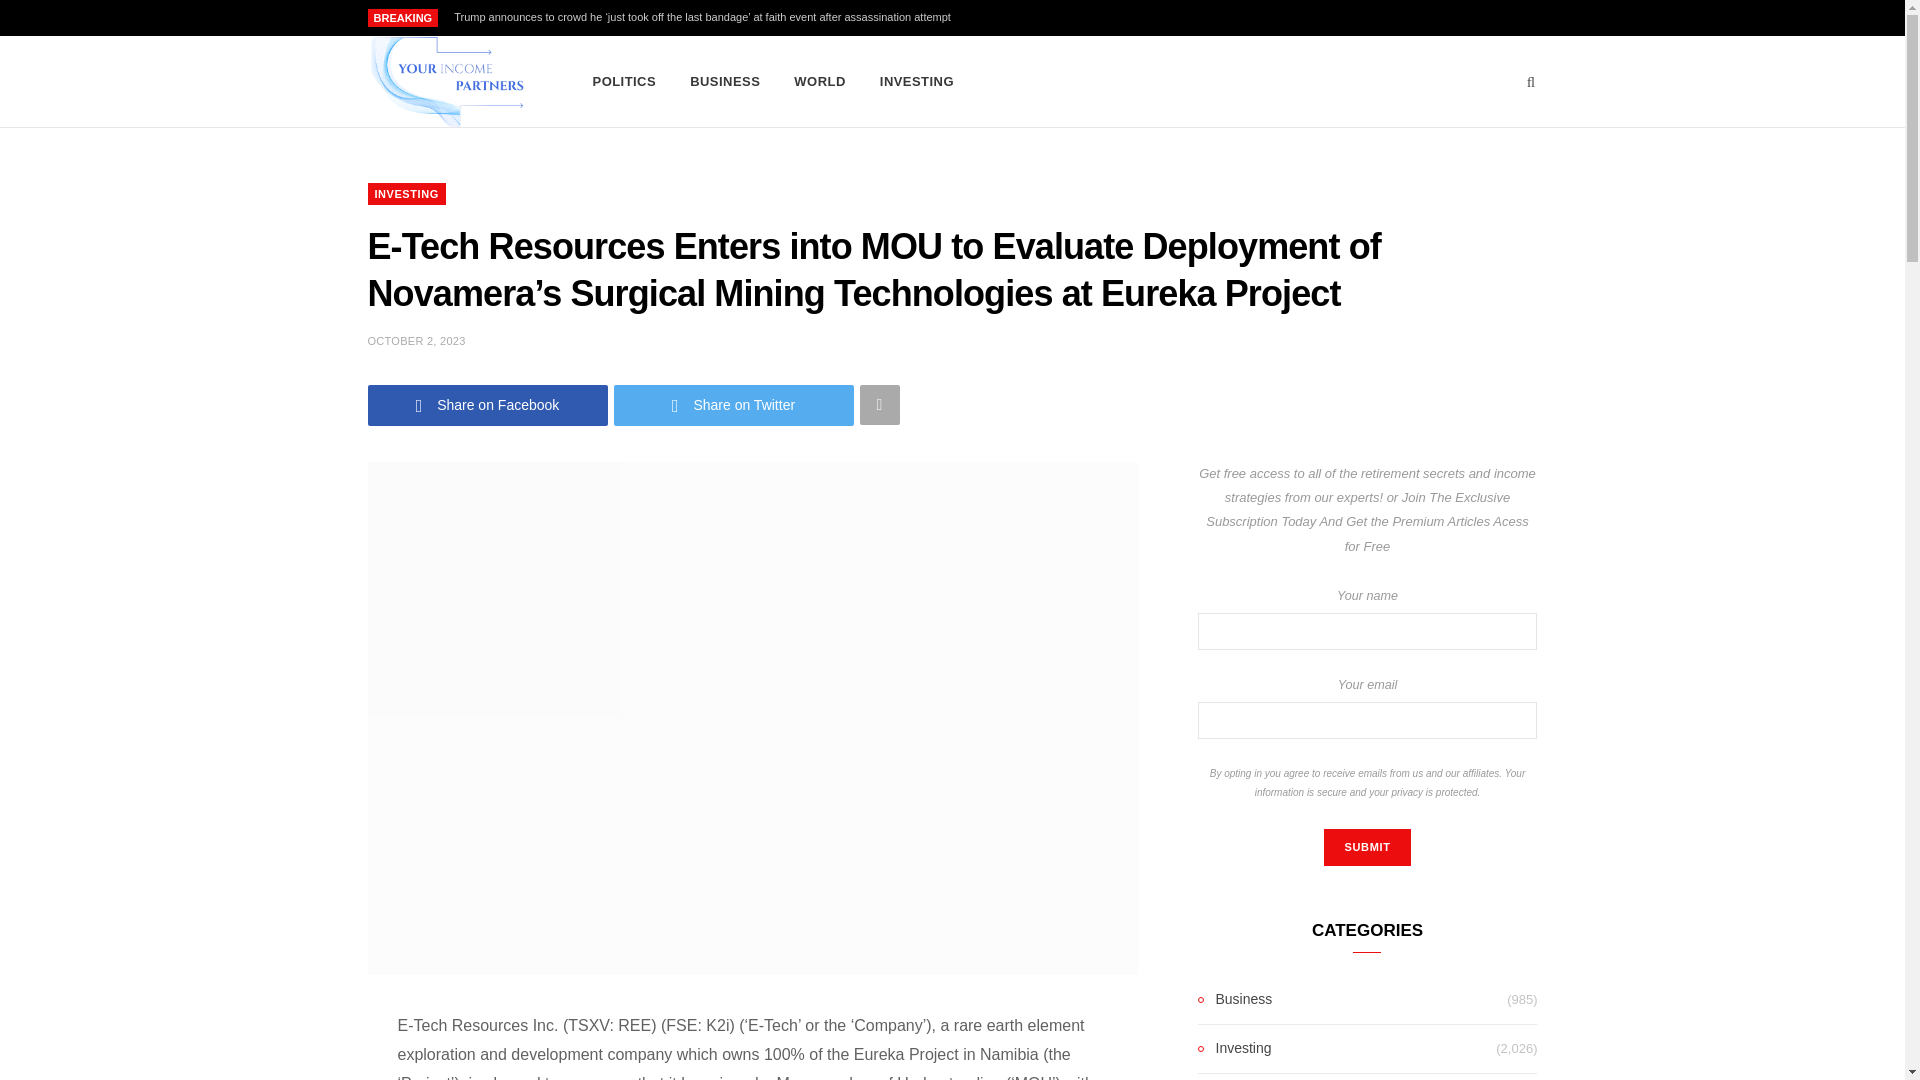 This screenshot has height=1080, width=1920. I want to click on Share on Facebook, so click(488, 404).